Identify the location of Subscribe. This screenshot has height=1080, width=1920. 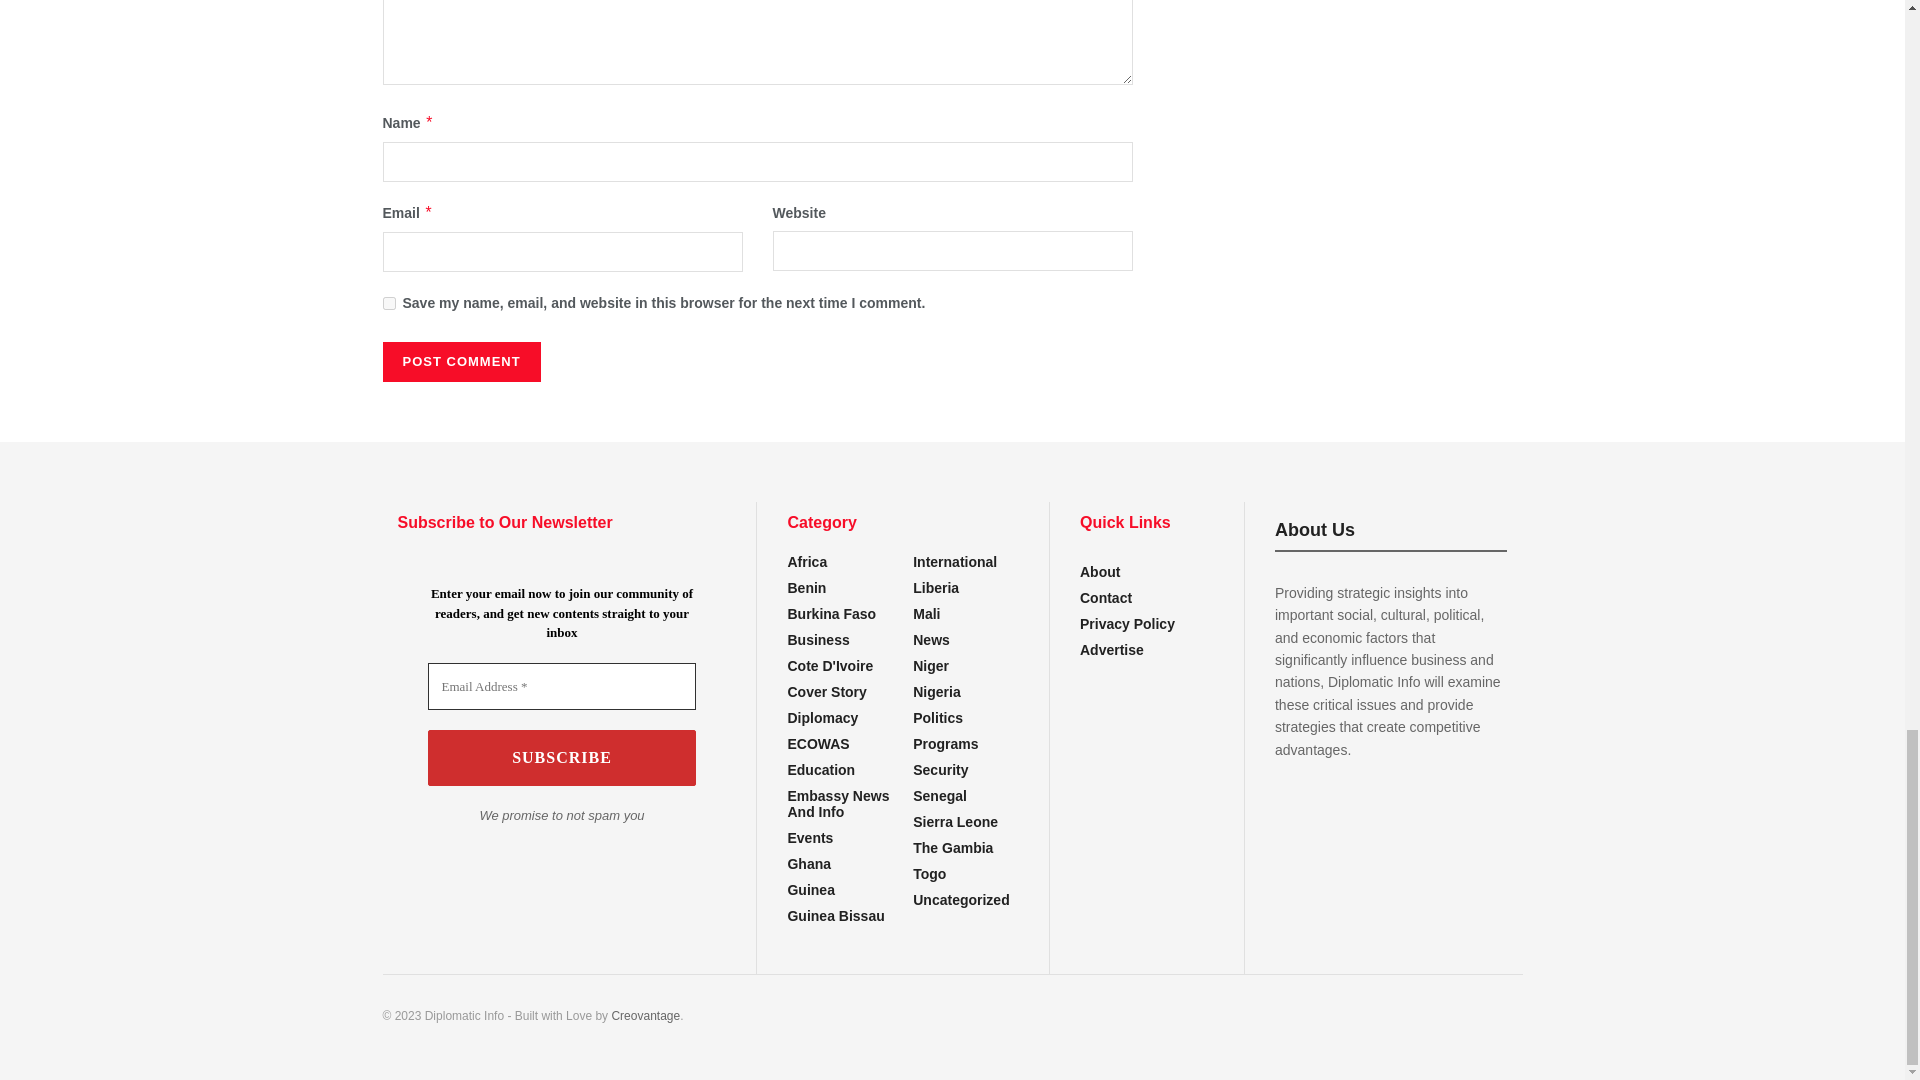
(562, 758).